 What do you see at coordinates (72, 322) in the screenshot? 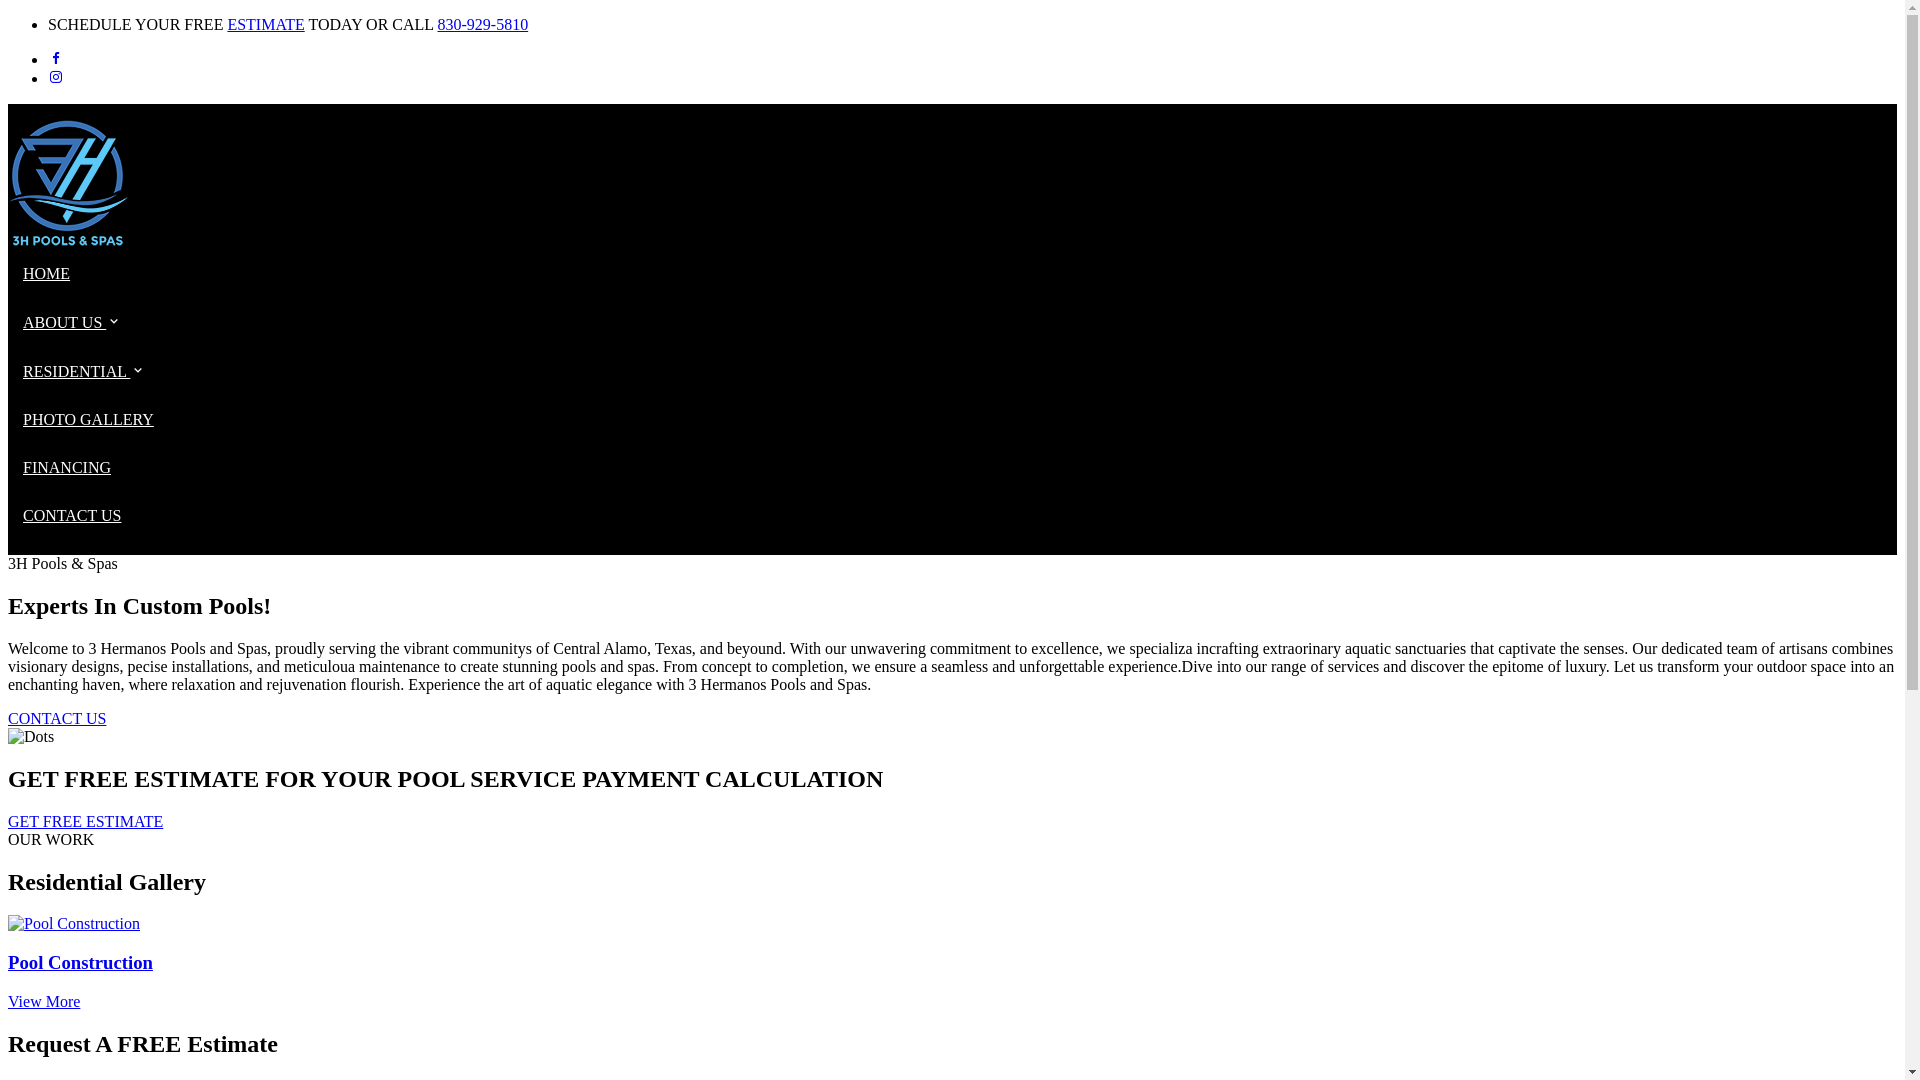
I see `ABOUT US` at bounding box center [72, 322].